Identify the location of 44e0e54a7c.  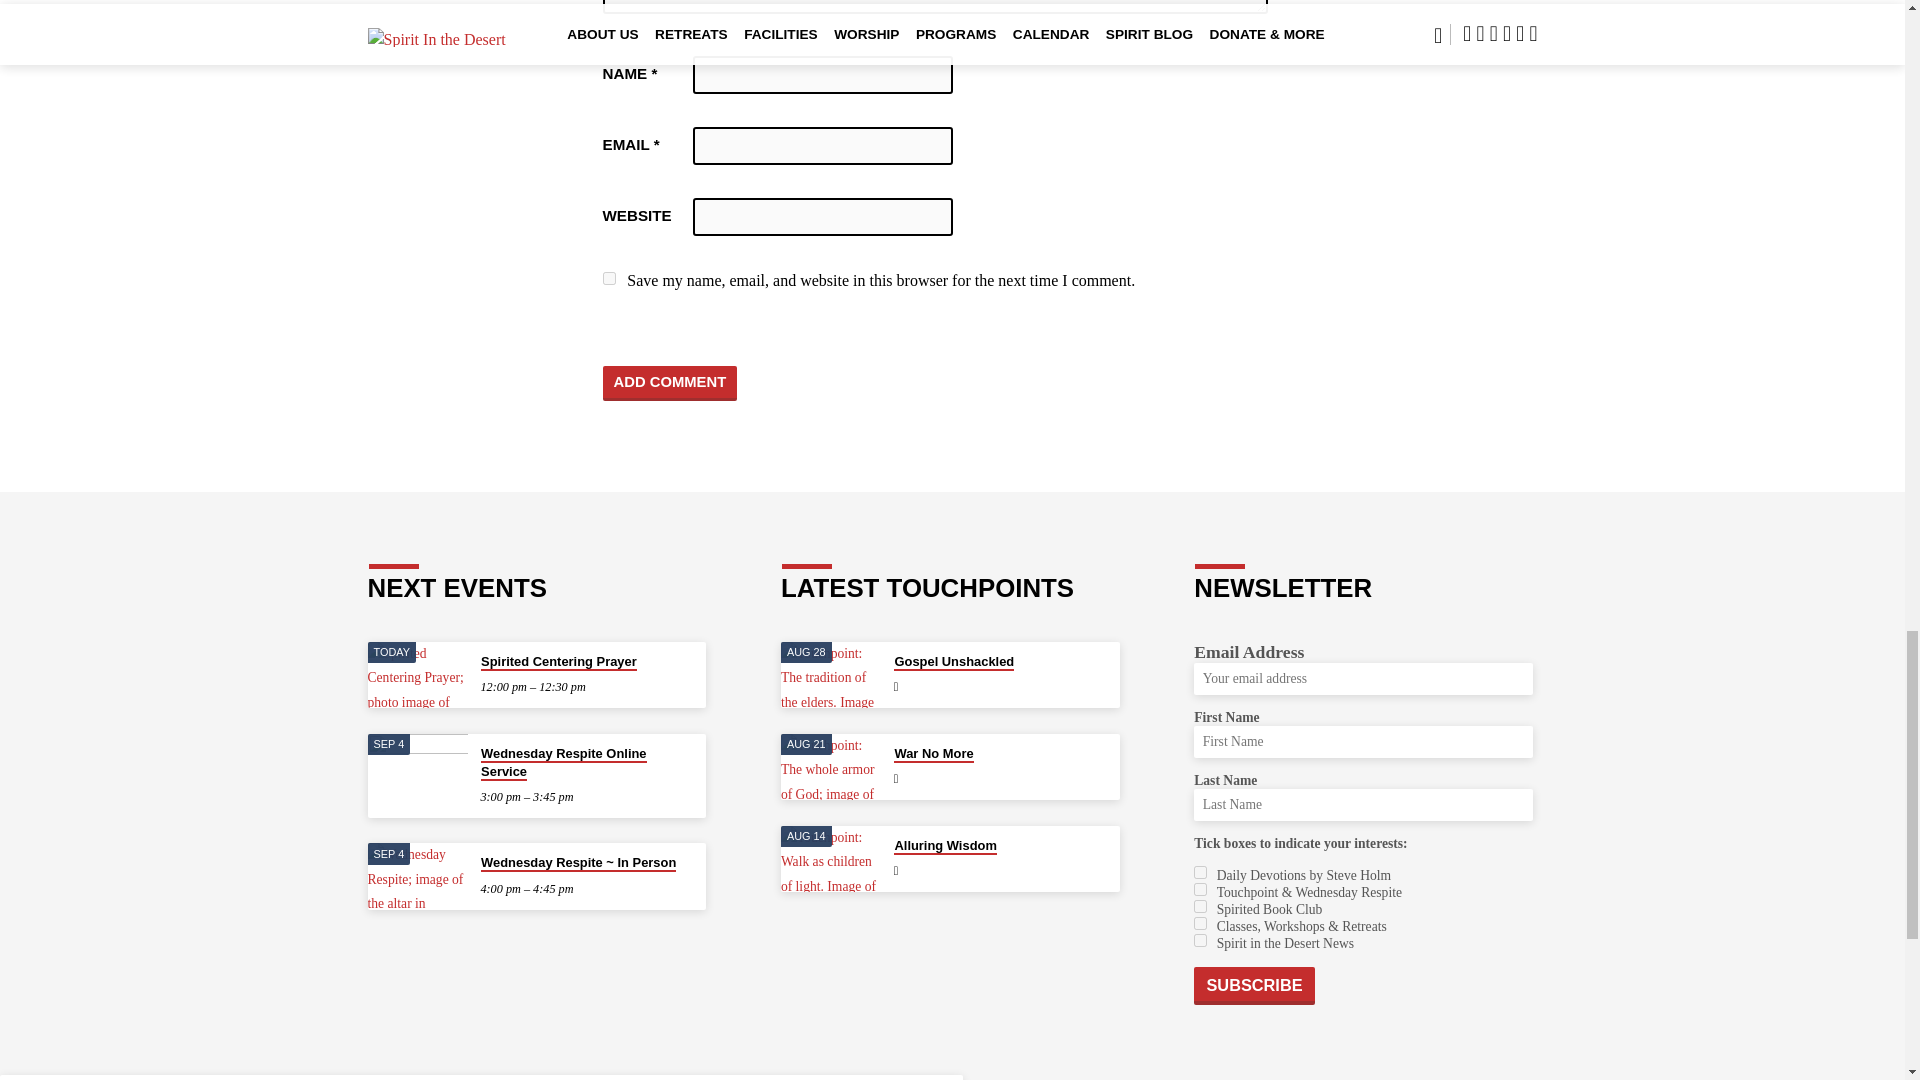
(1200, 890).